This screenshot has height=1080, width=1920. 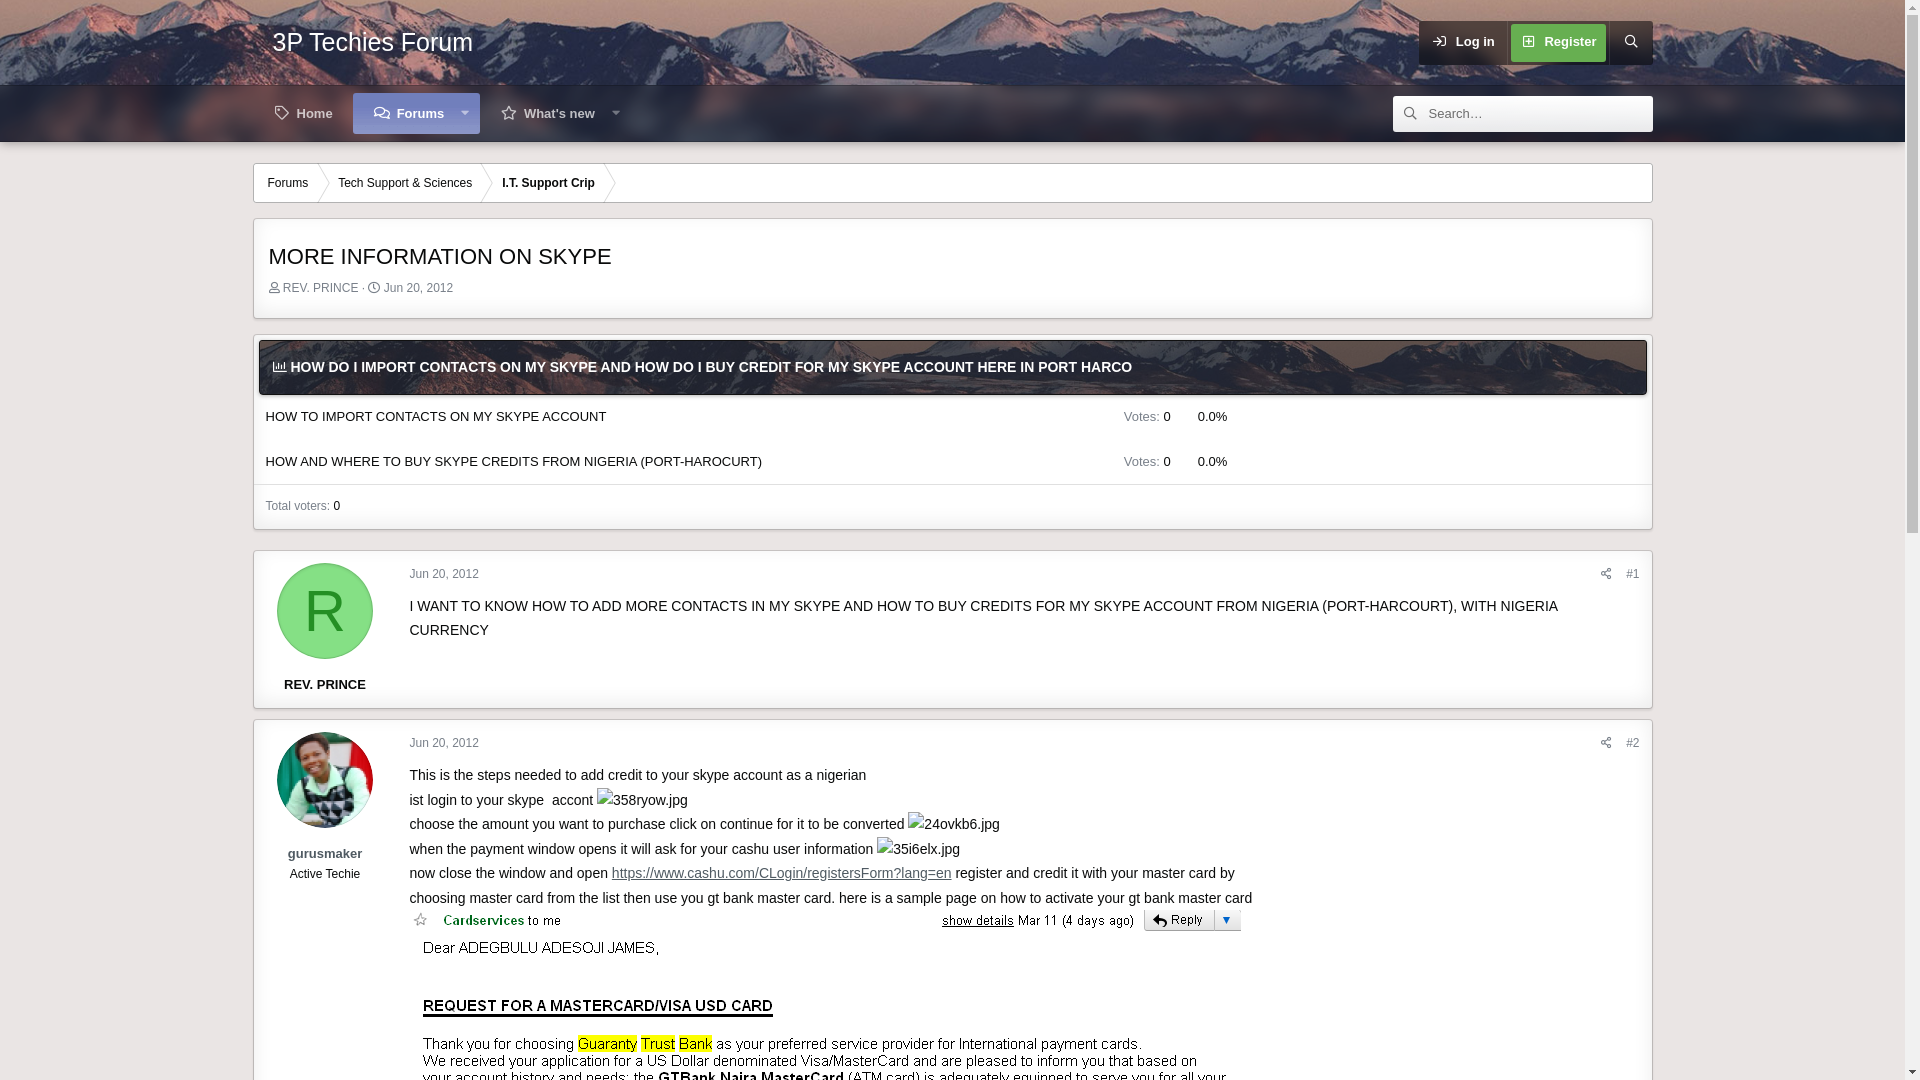 What do you see at coordinates (372, 42) in the screenshot?
I see `3P Techies Forum` at bounding box center [372, 42].